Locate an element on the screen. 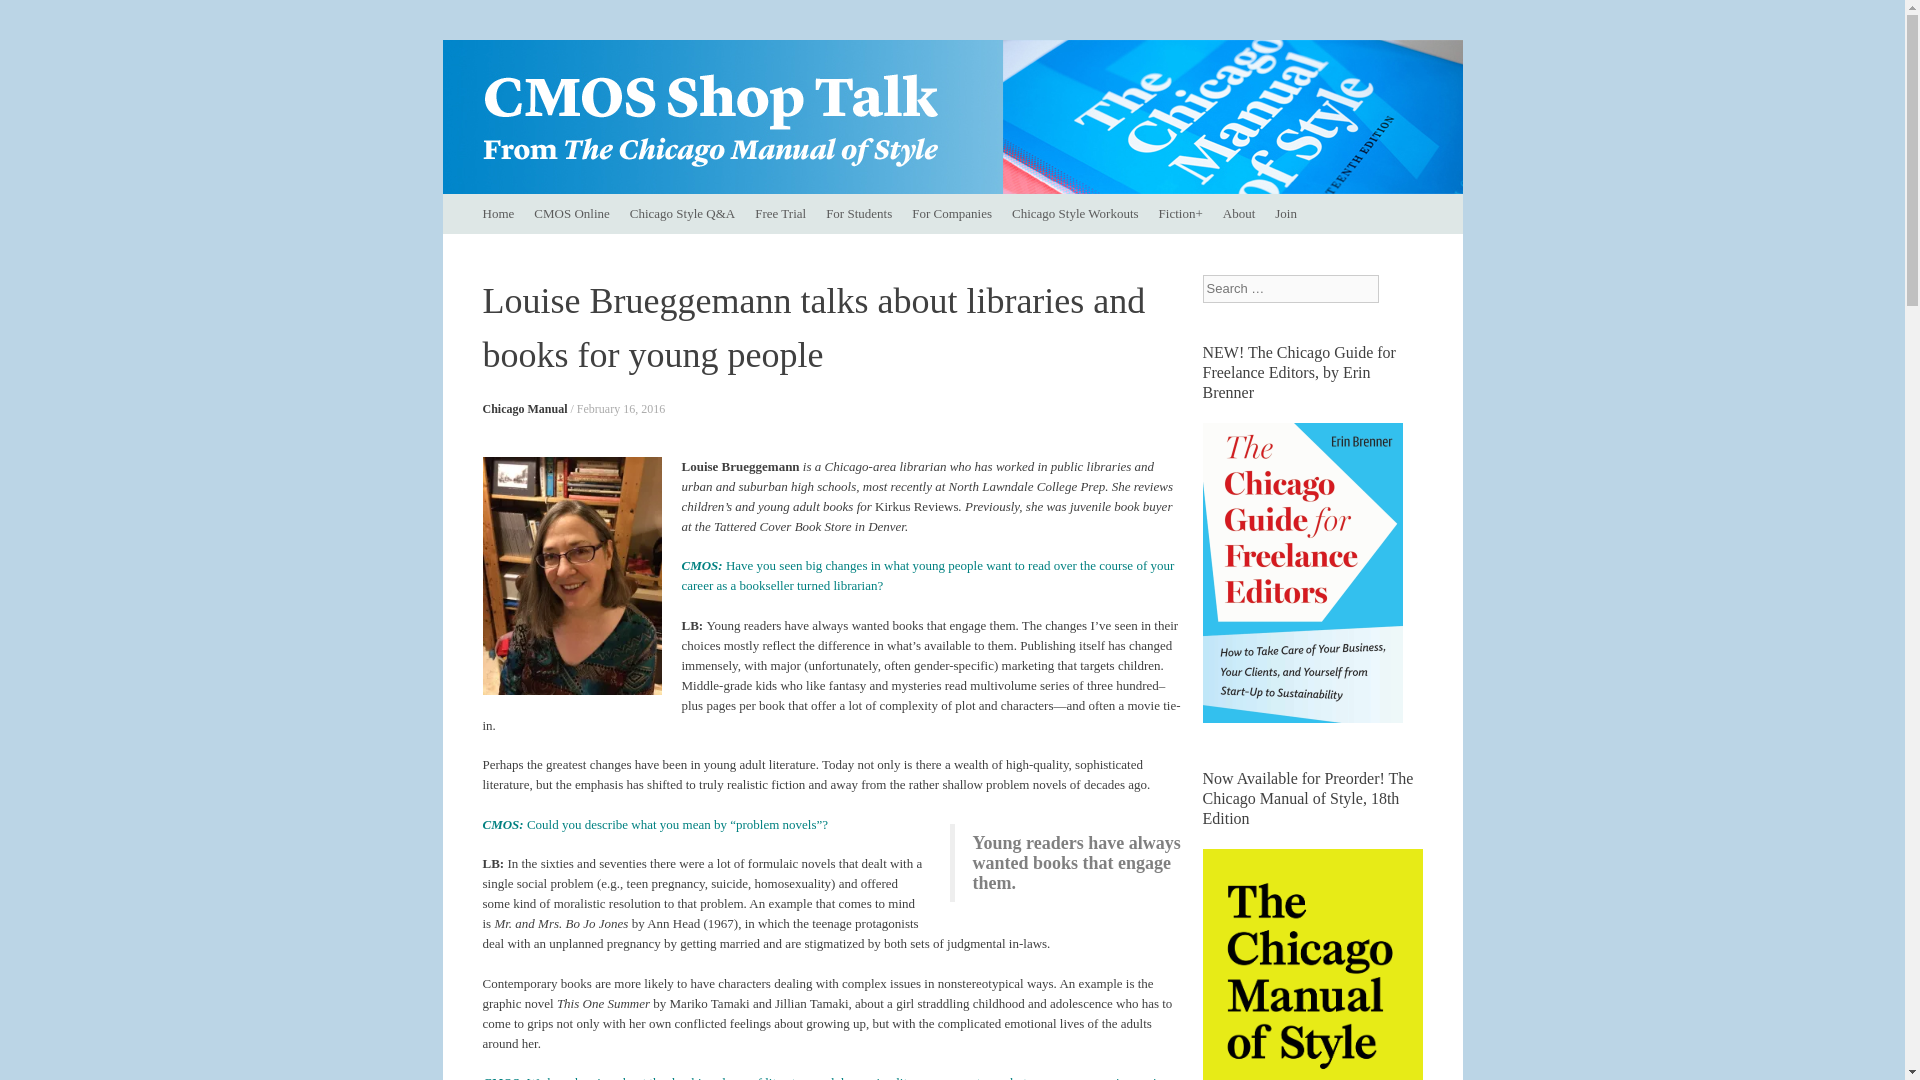  About is located at coordinates (1239, 214).